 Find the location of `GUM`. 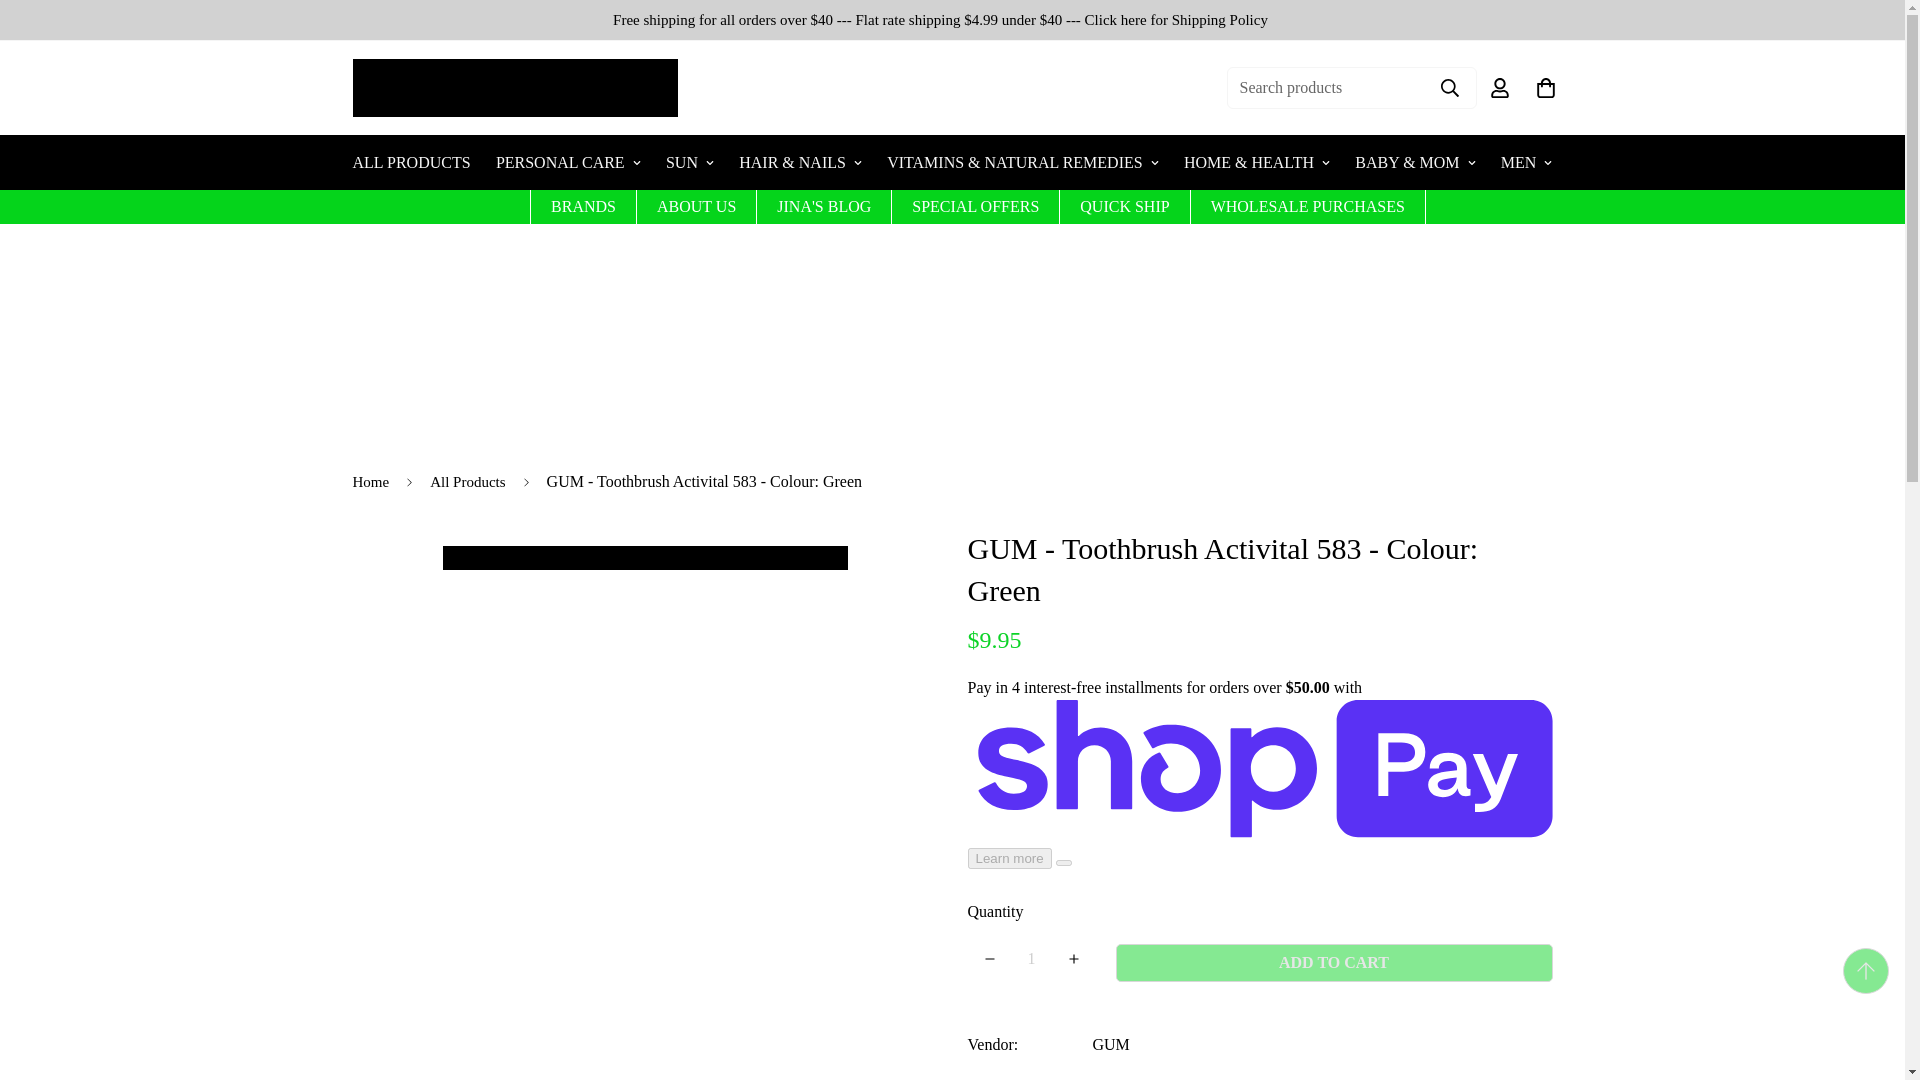

GUM is located at coordinates (1110, 1044).